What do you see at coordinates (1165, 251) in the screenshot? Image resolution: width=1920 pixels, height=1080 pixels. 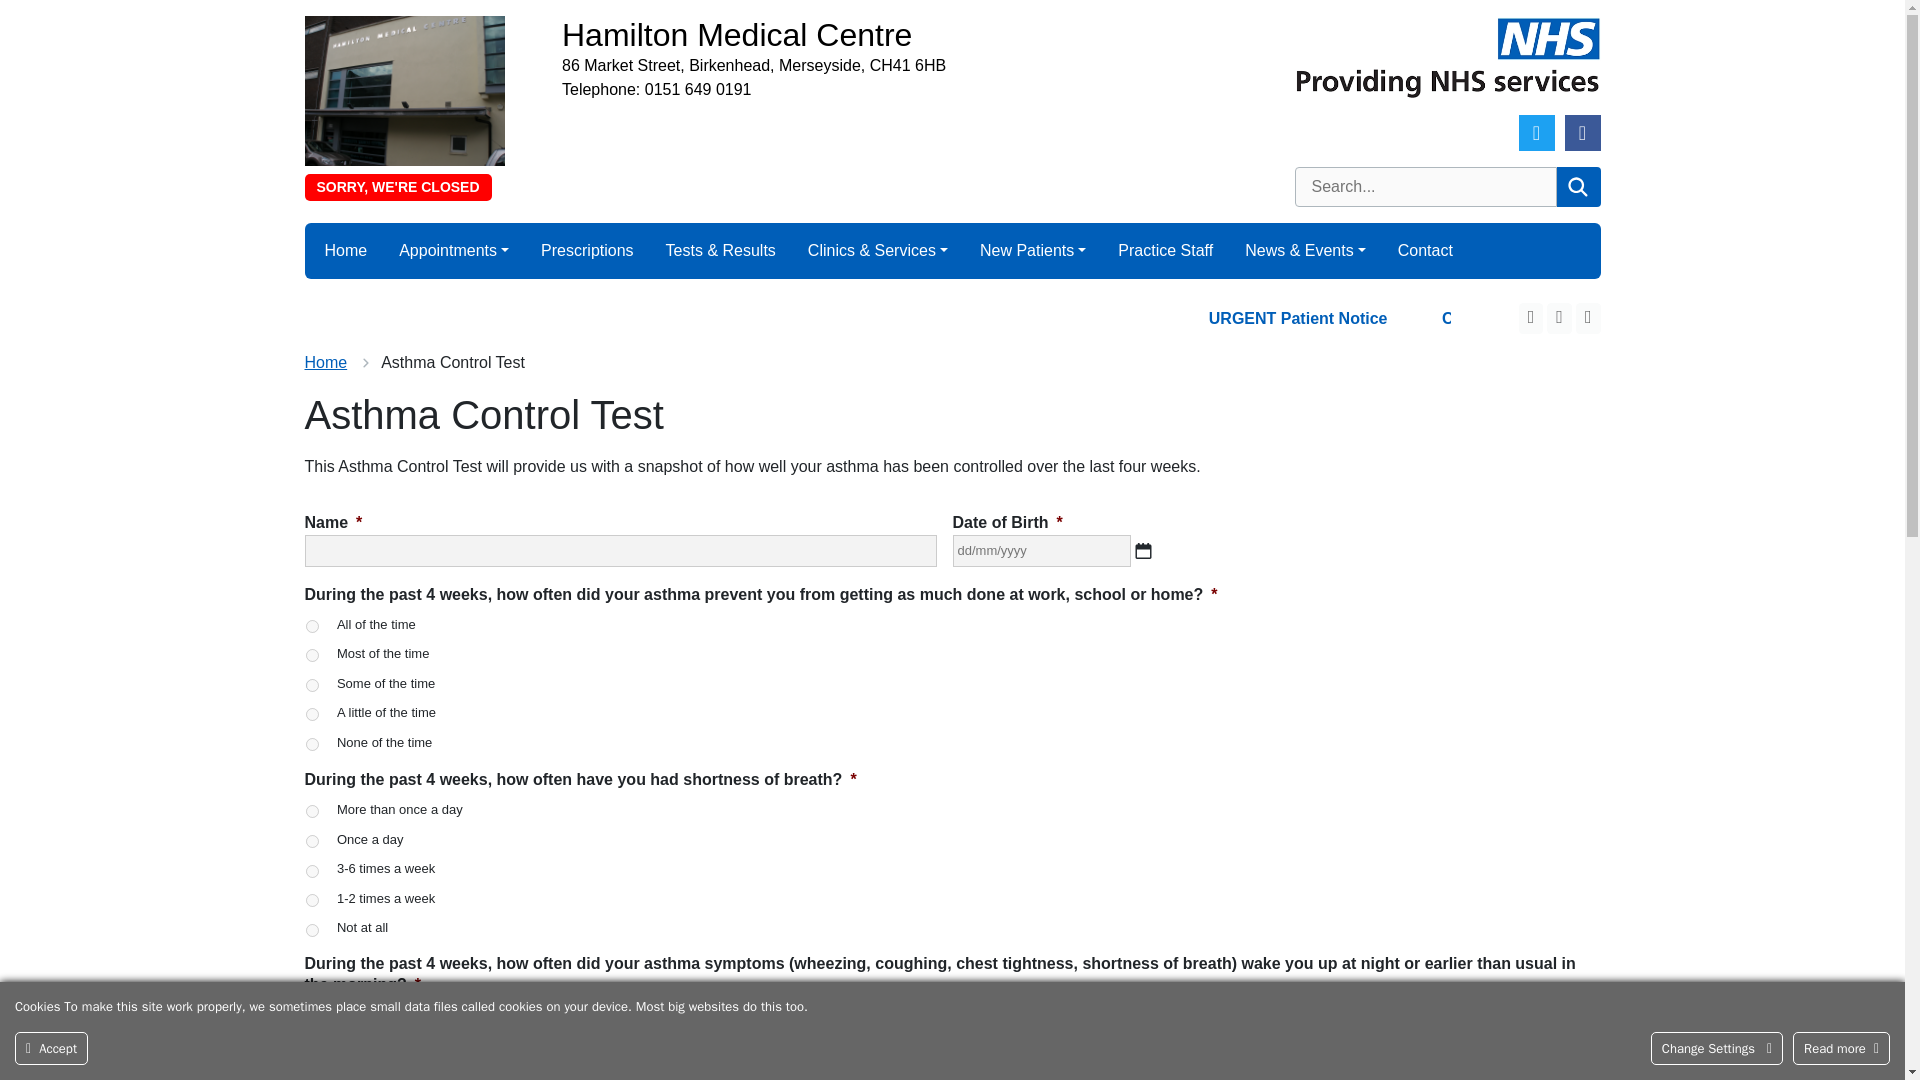 I see `Practice Staff` at bounding box center [1165, 251].